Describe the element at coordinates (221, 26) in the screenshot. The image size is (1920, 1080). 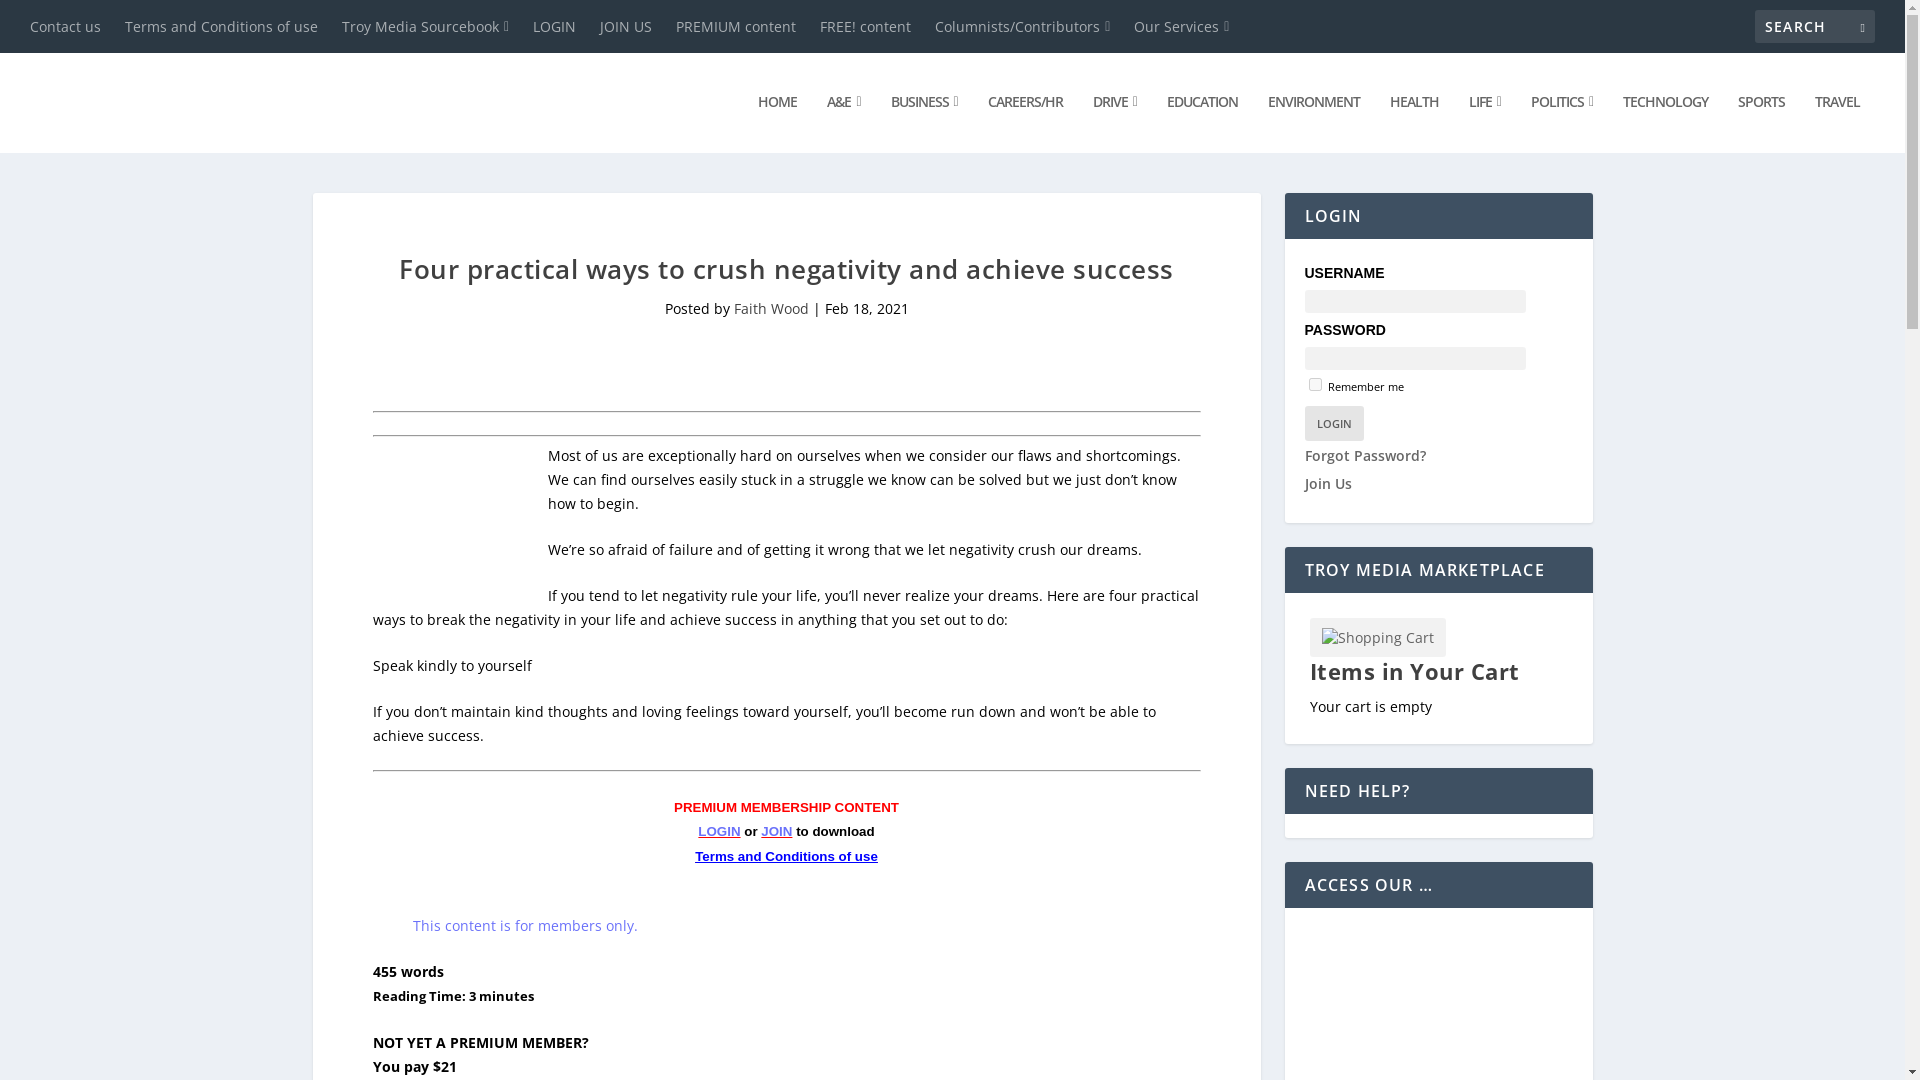
I see `Terms and Conditions of use` at that location.